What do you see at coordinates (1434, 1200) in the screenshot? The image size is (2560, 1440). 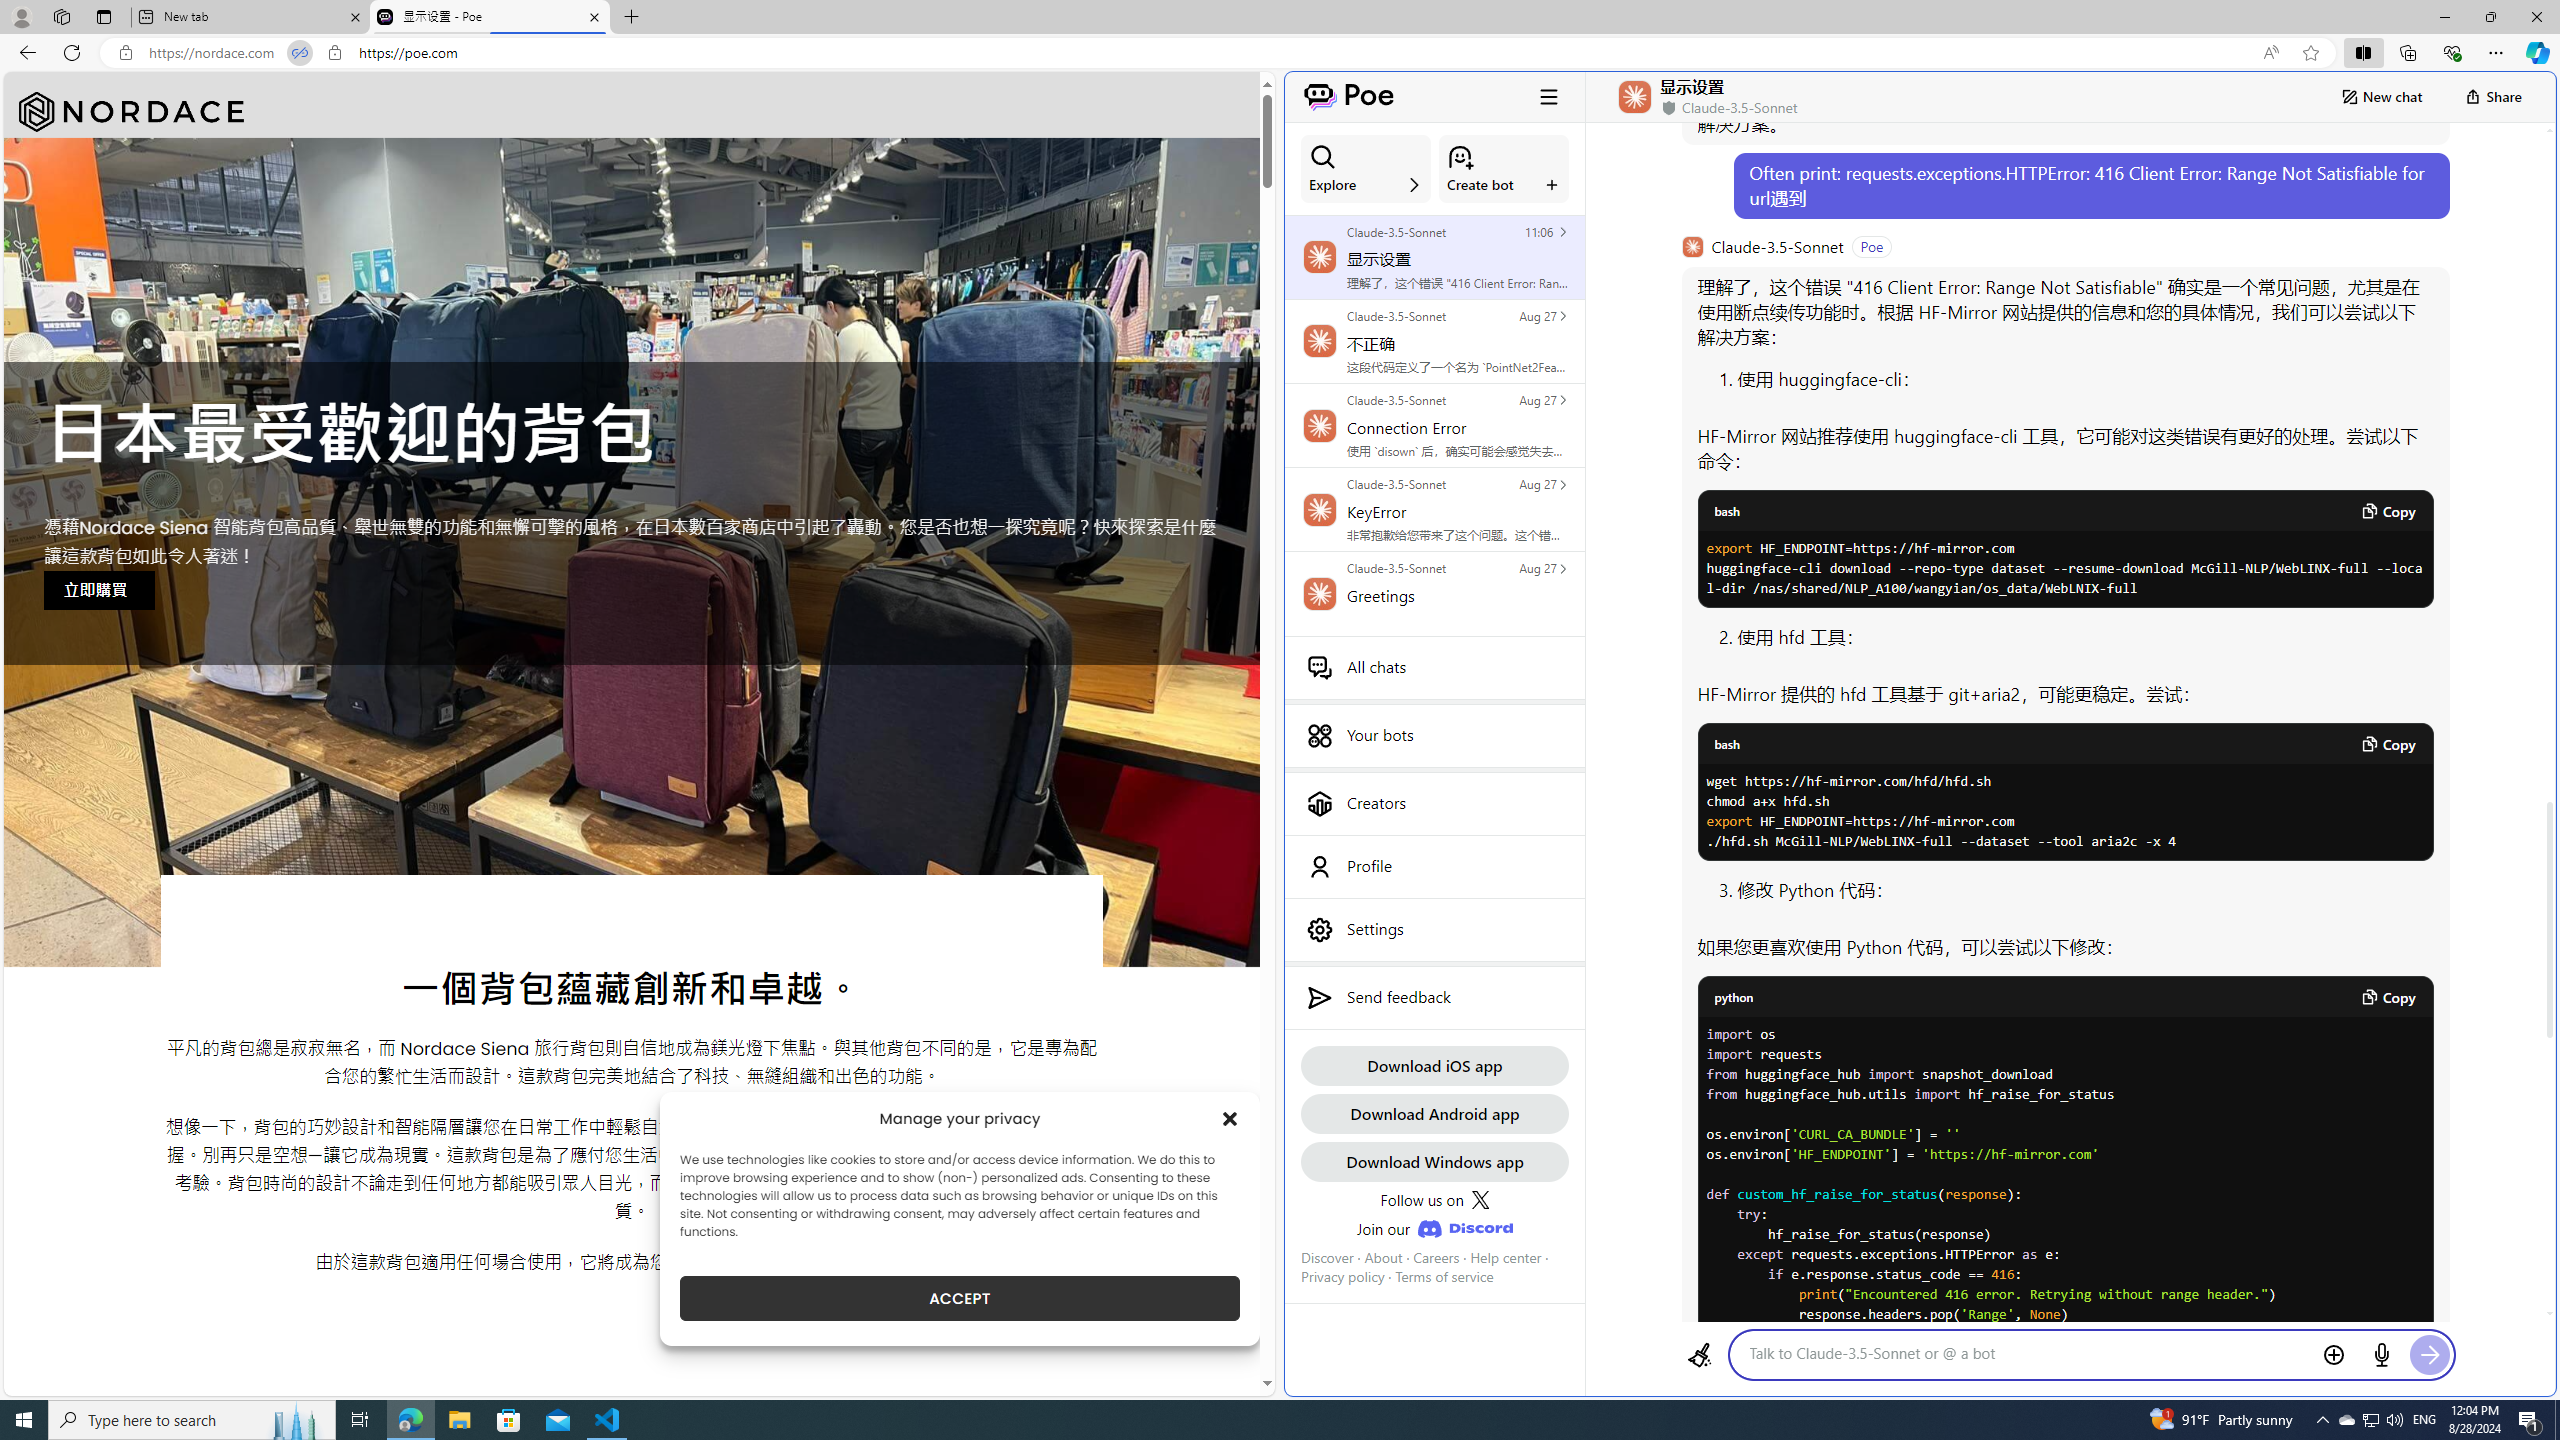 I see `Follow us on` at bounding box center [1434, 1200].